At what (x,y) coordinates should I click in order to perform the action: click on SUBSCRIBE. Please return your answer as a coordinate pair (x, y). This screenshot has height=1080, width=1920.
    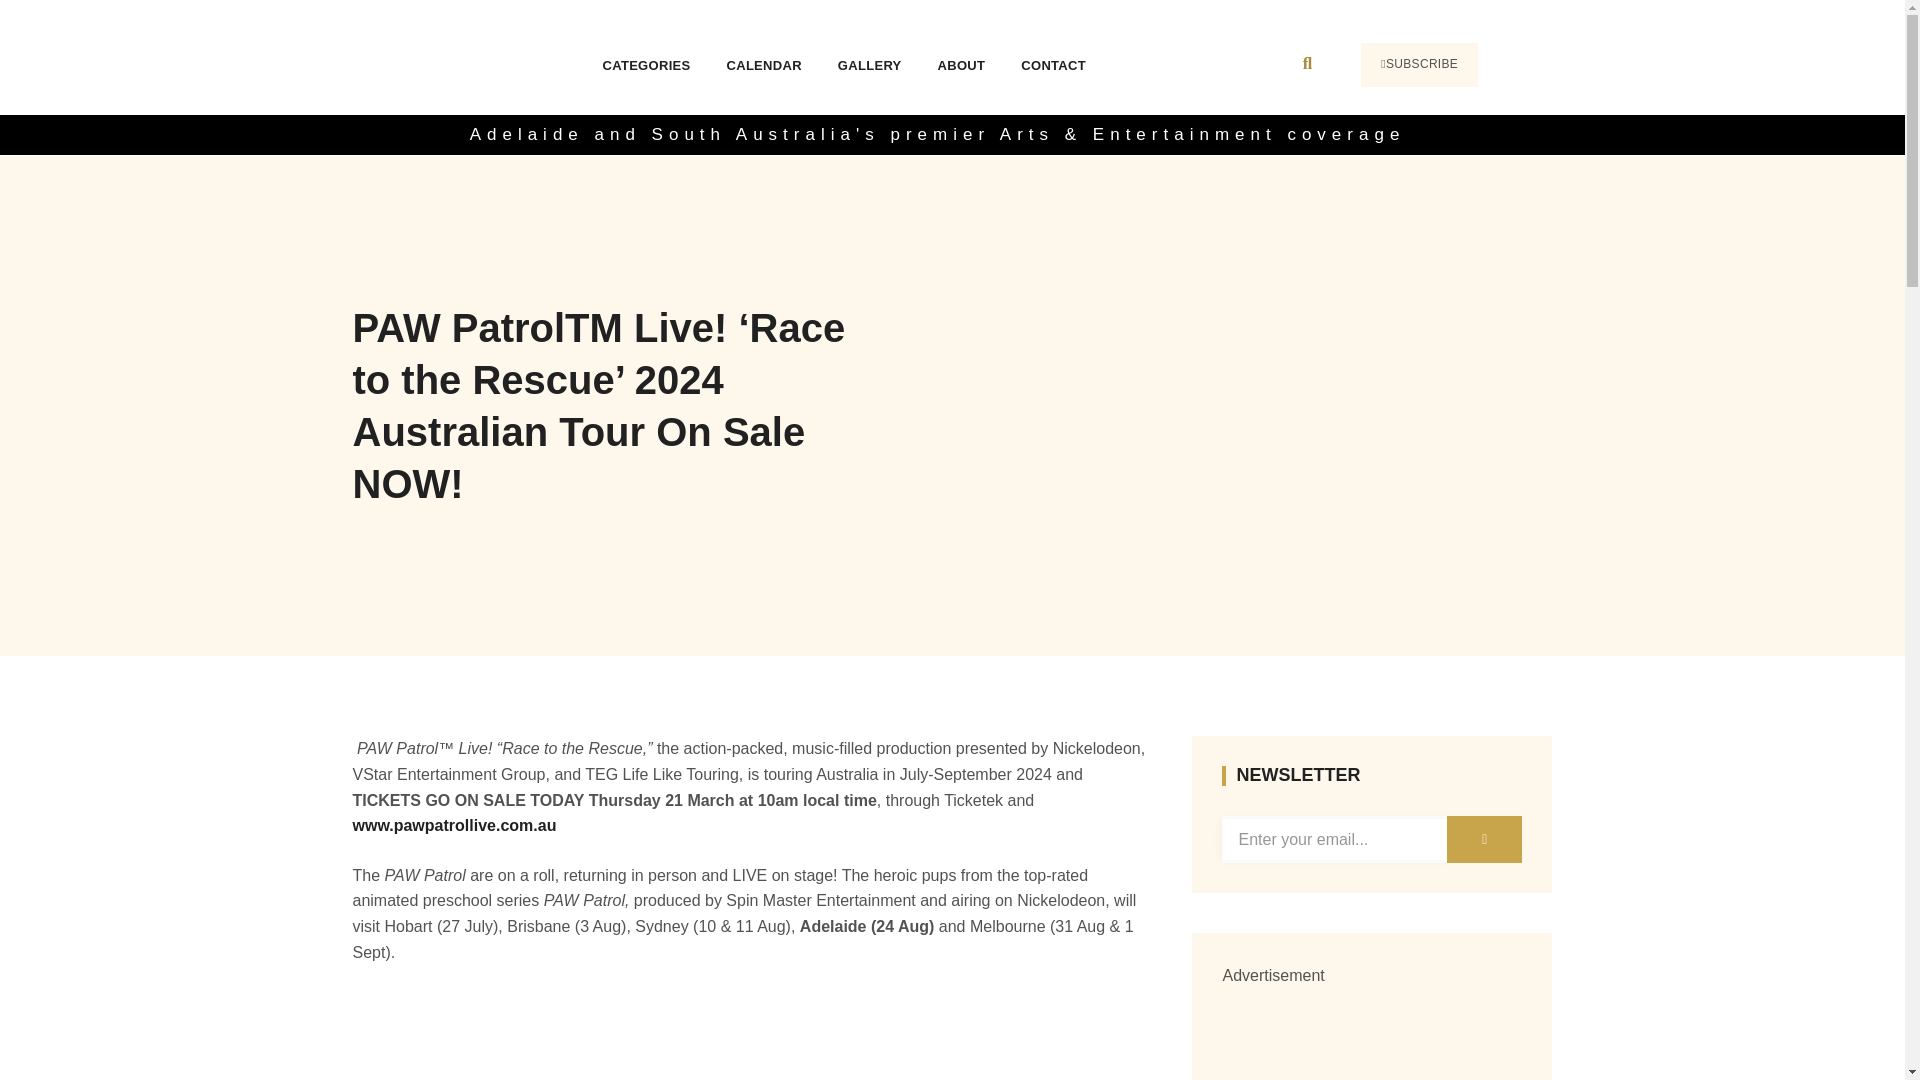
    Looking at the image, I should click on (1420, 65).